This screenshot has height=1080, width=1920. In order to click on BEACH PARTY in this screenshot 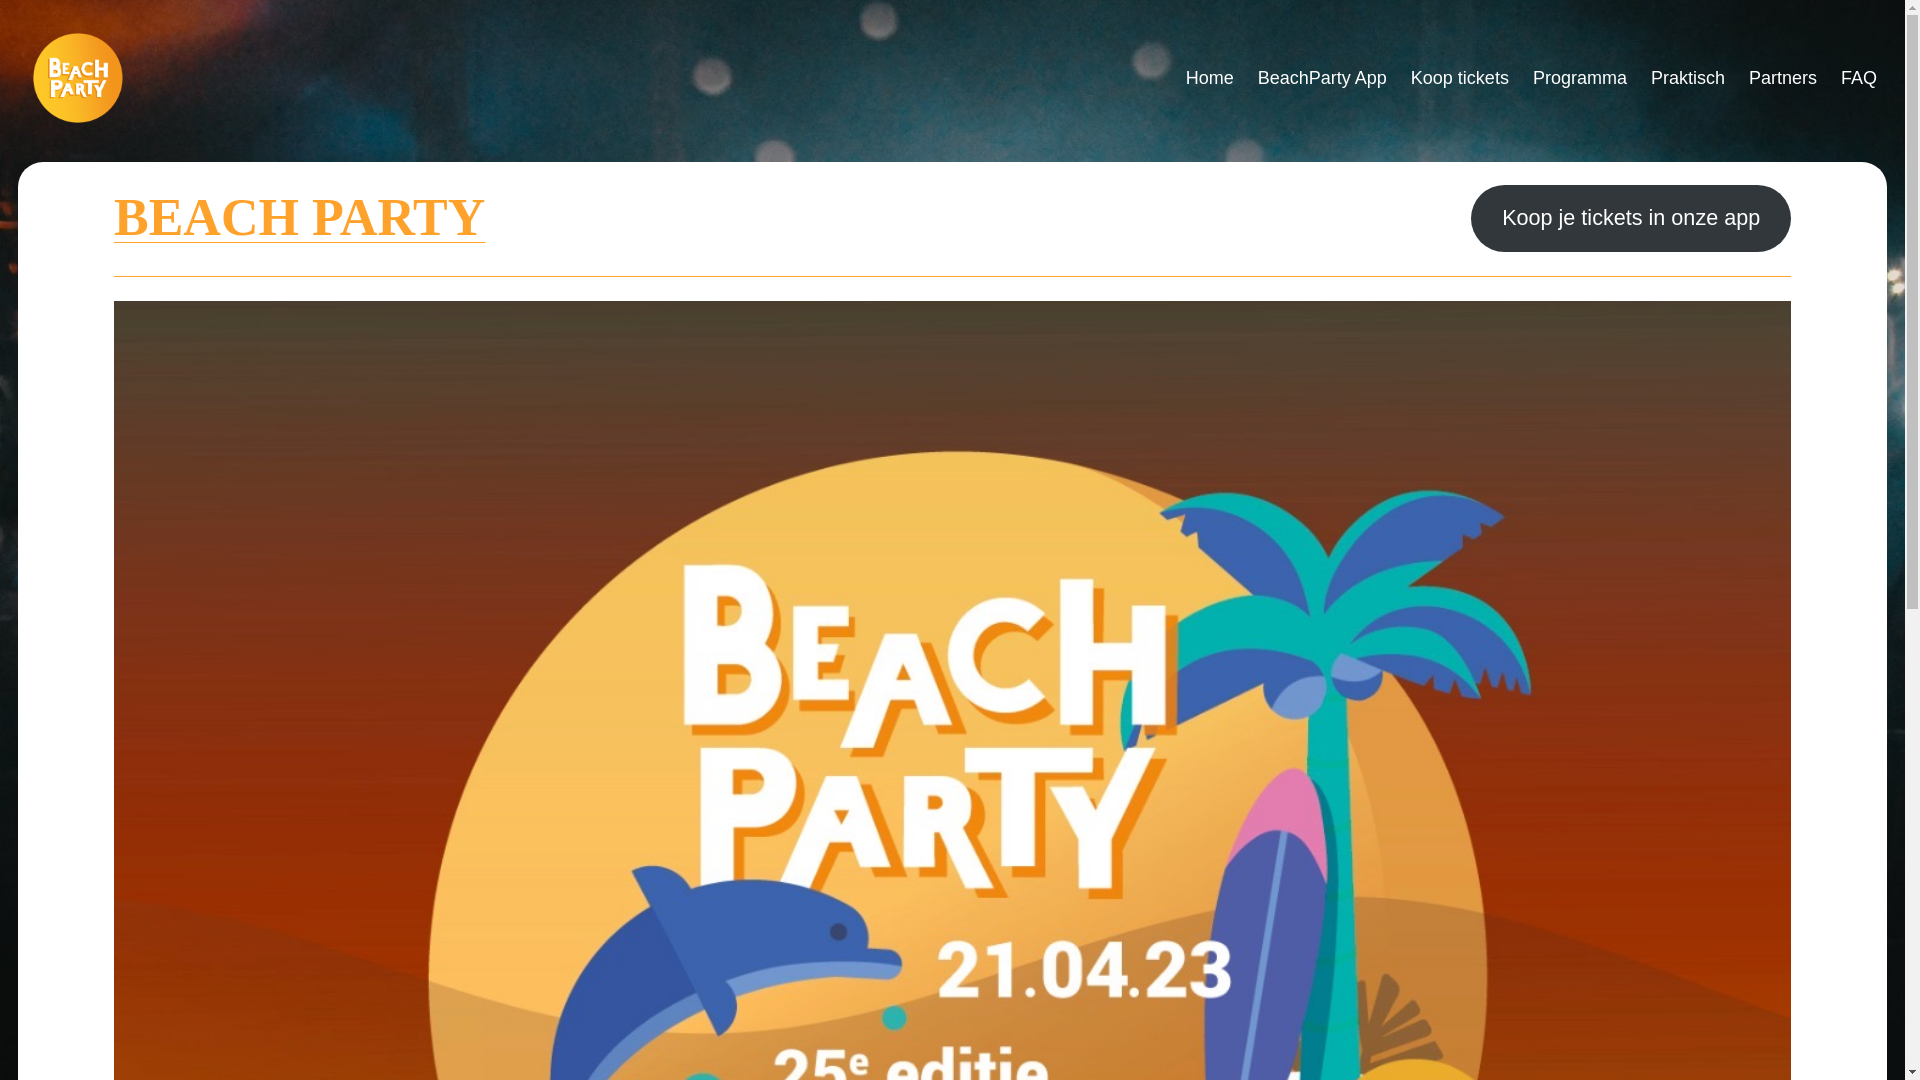, I will do `click(300, 218)`.